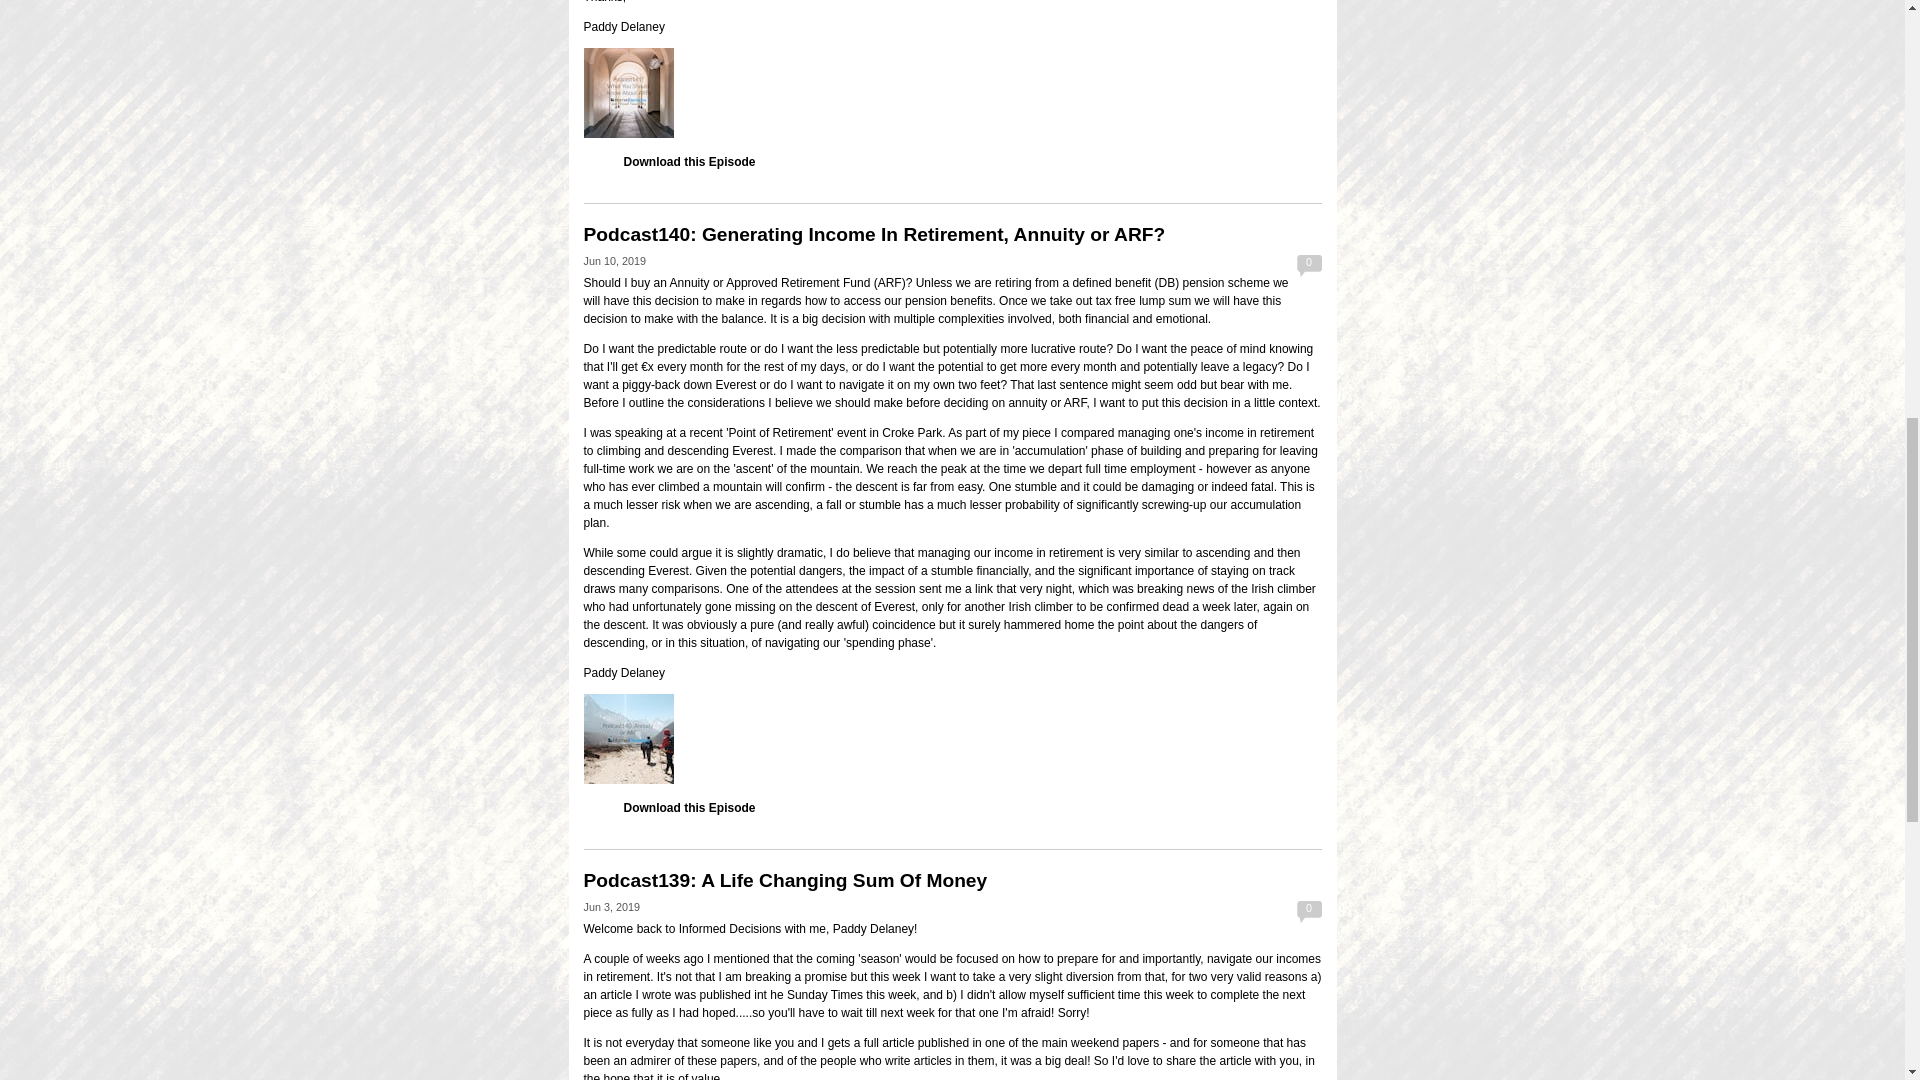 Image resolution: width=1920 pixels, height=1080 pixels. What do you see at coordinates (952, 92) in the screenshot?
I see `Libsyn Player` at bounding box center [952, 92].